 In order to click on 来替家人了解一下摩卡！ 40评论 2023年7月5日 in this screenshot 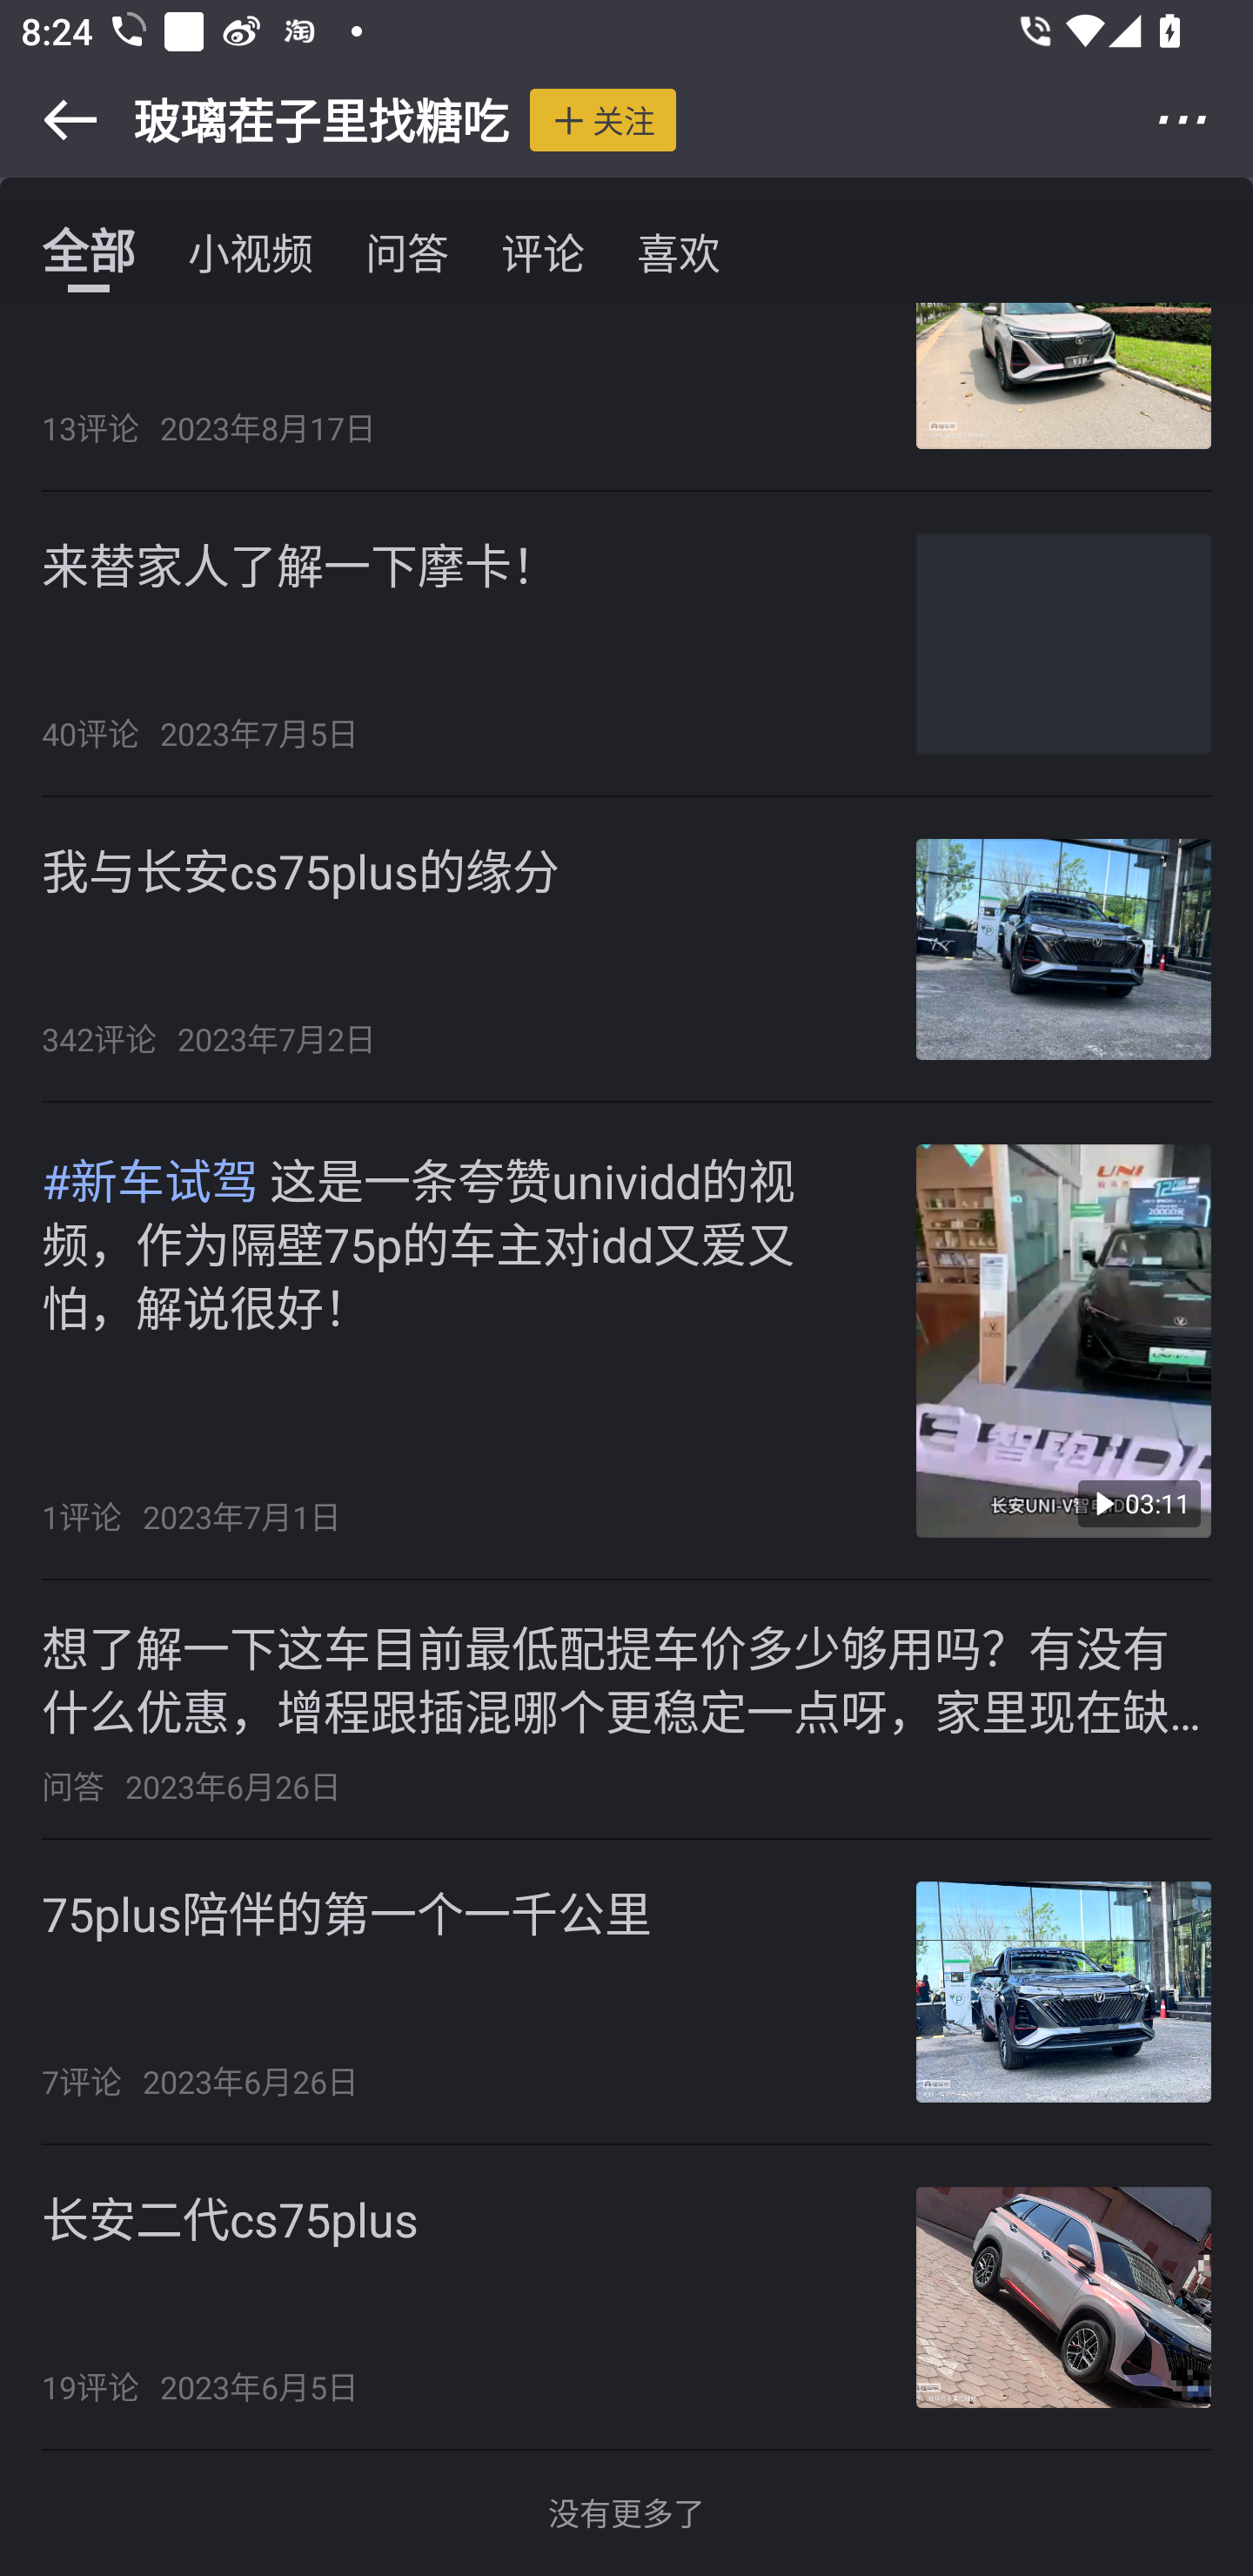, I will do `click(626, 644)`.